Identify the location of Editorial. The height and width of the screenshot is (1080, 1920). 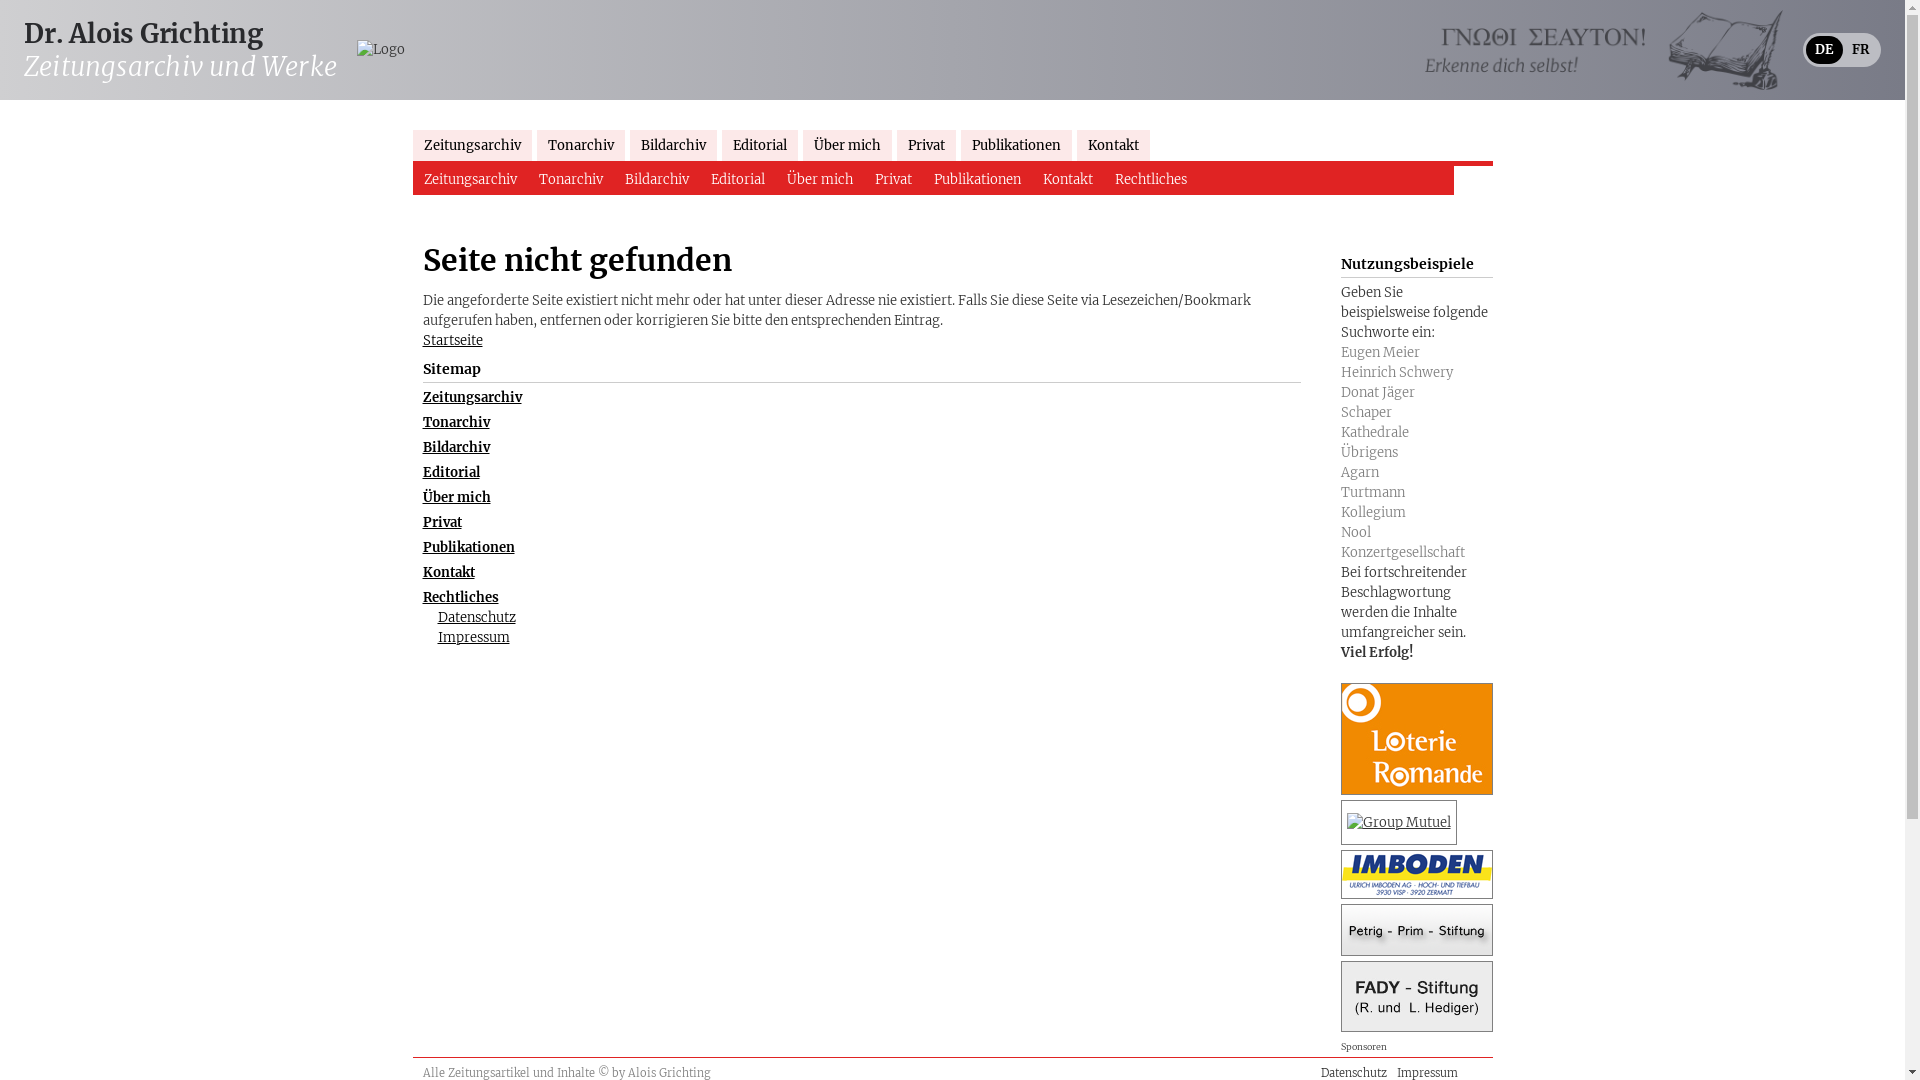
(738, 180).